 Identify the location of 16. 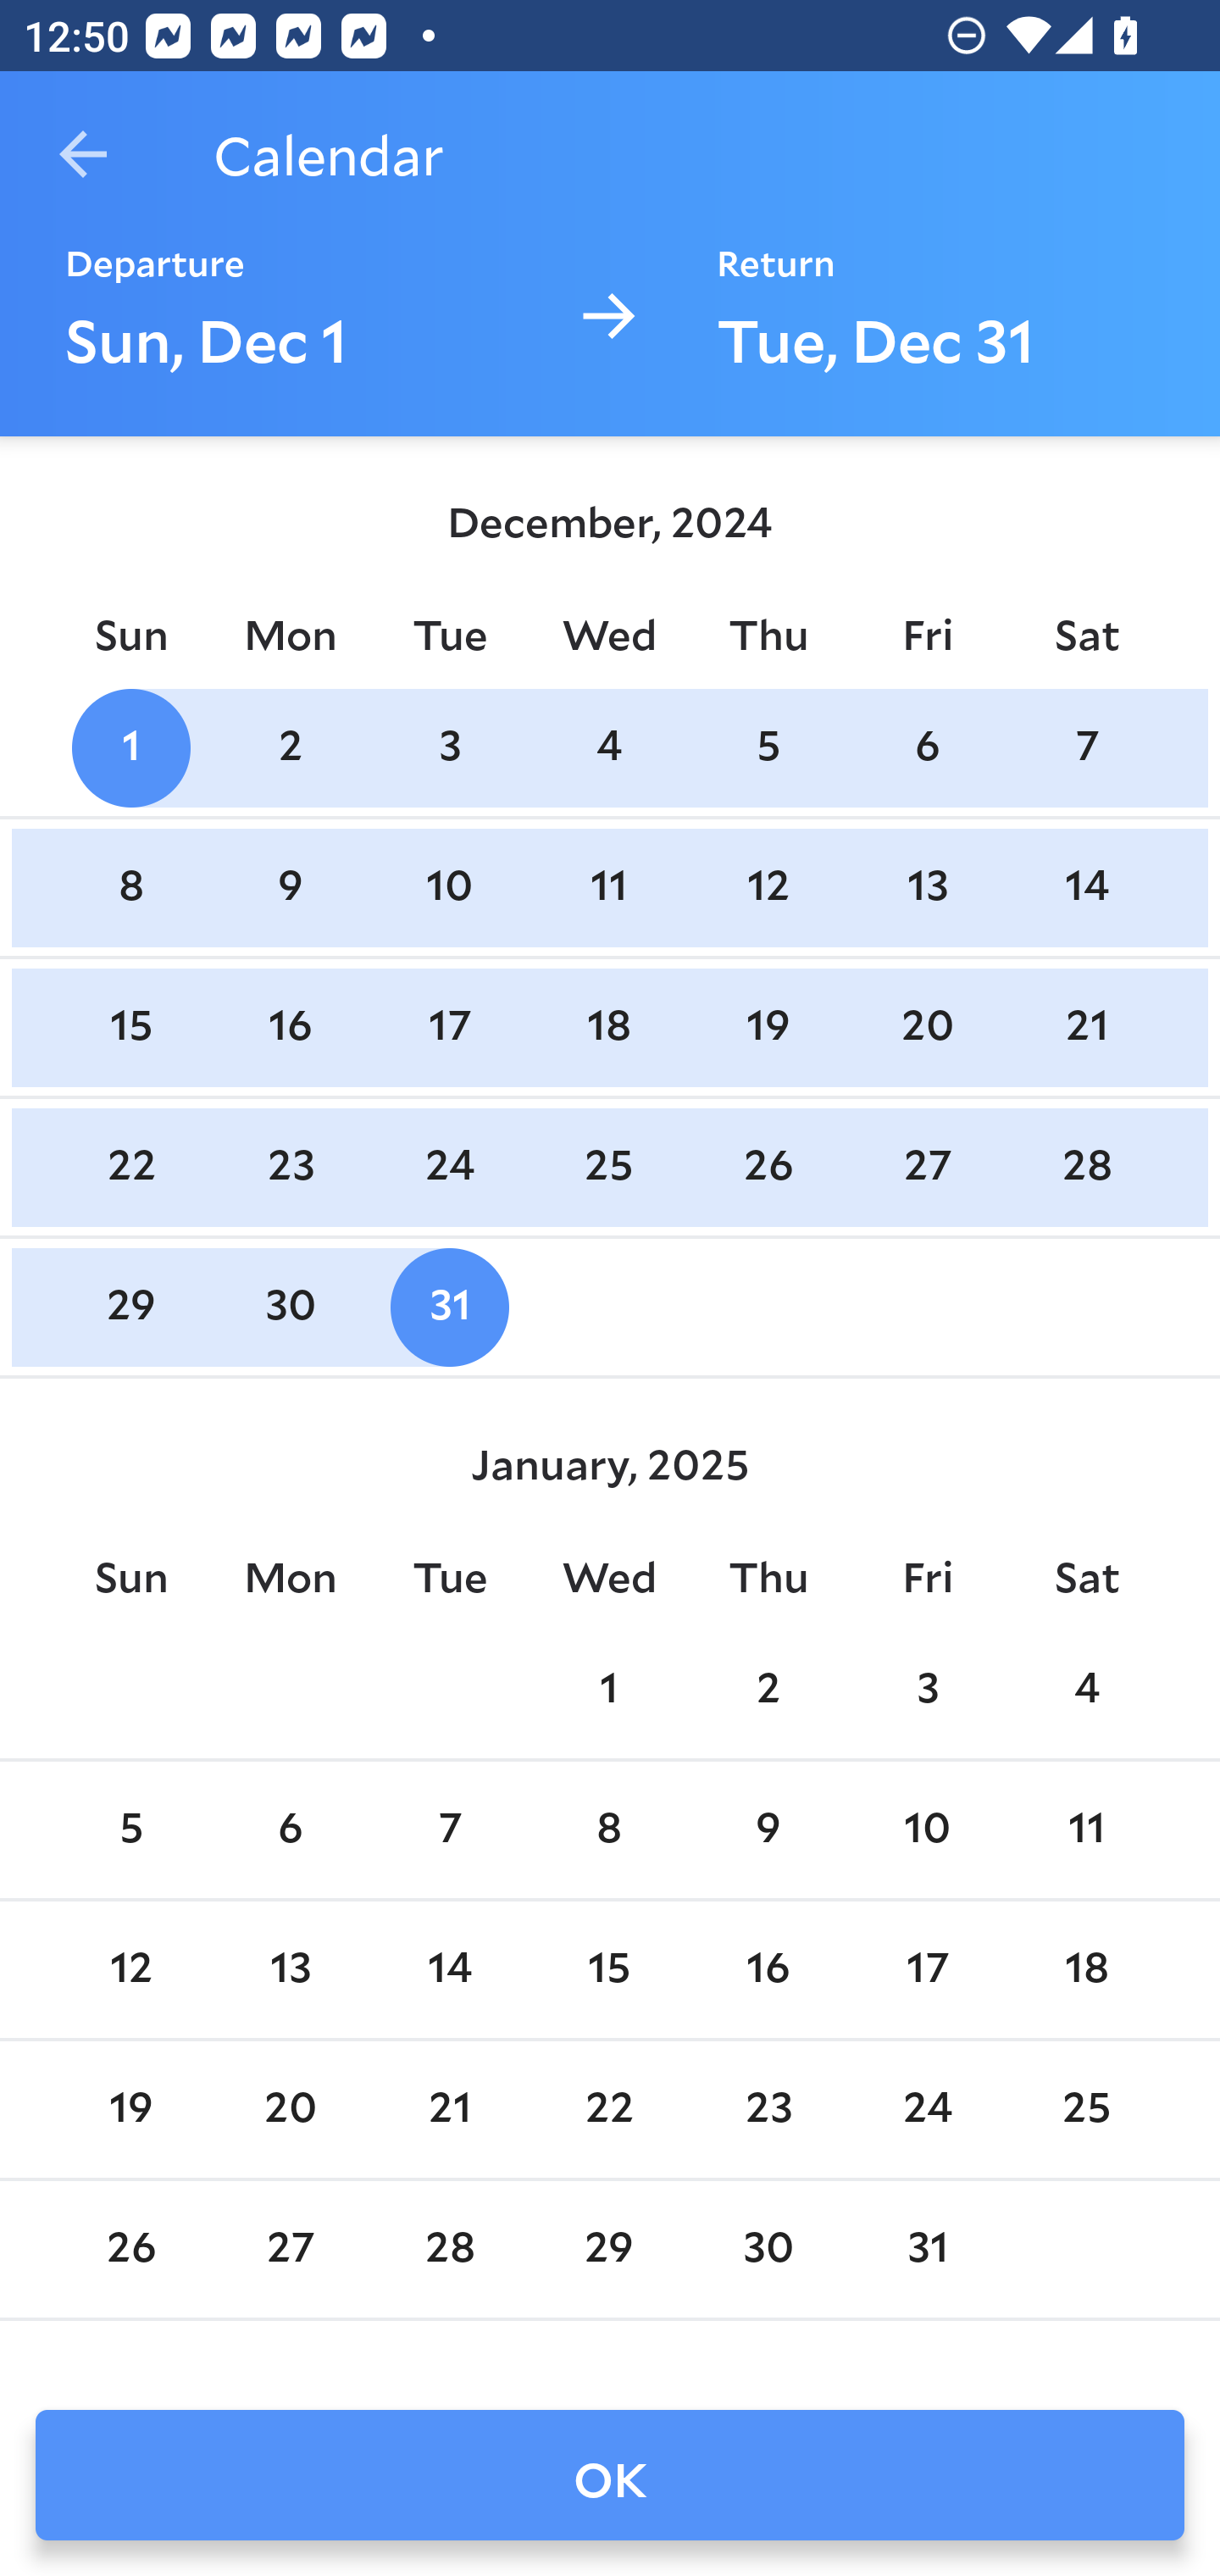
(768, 1970).